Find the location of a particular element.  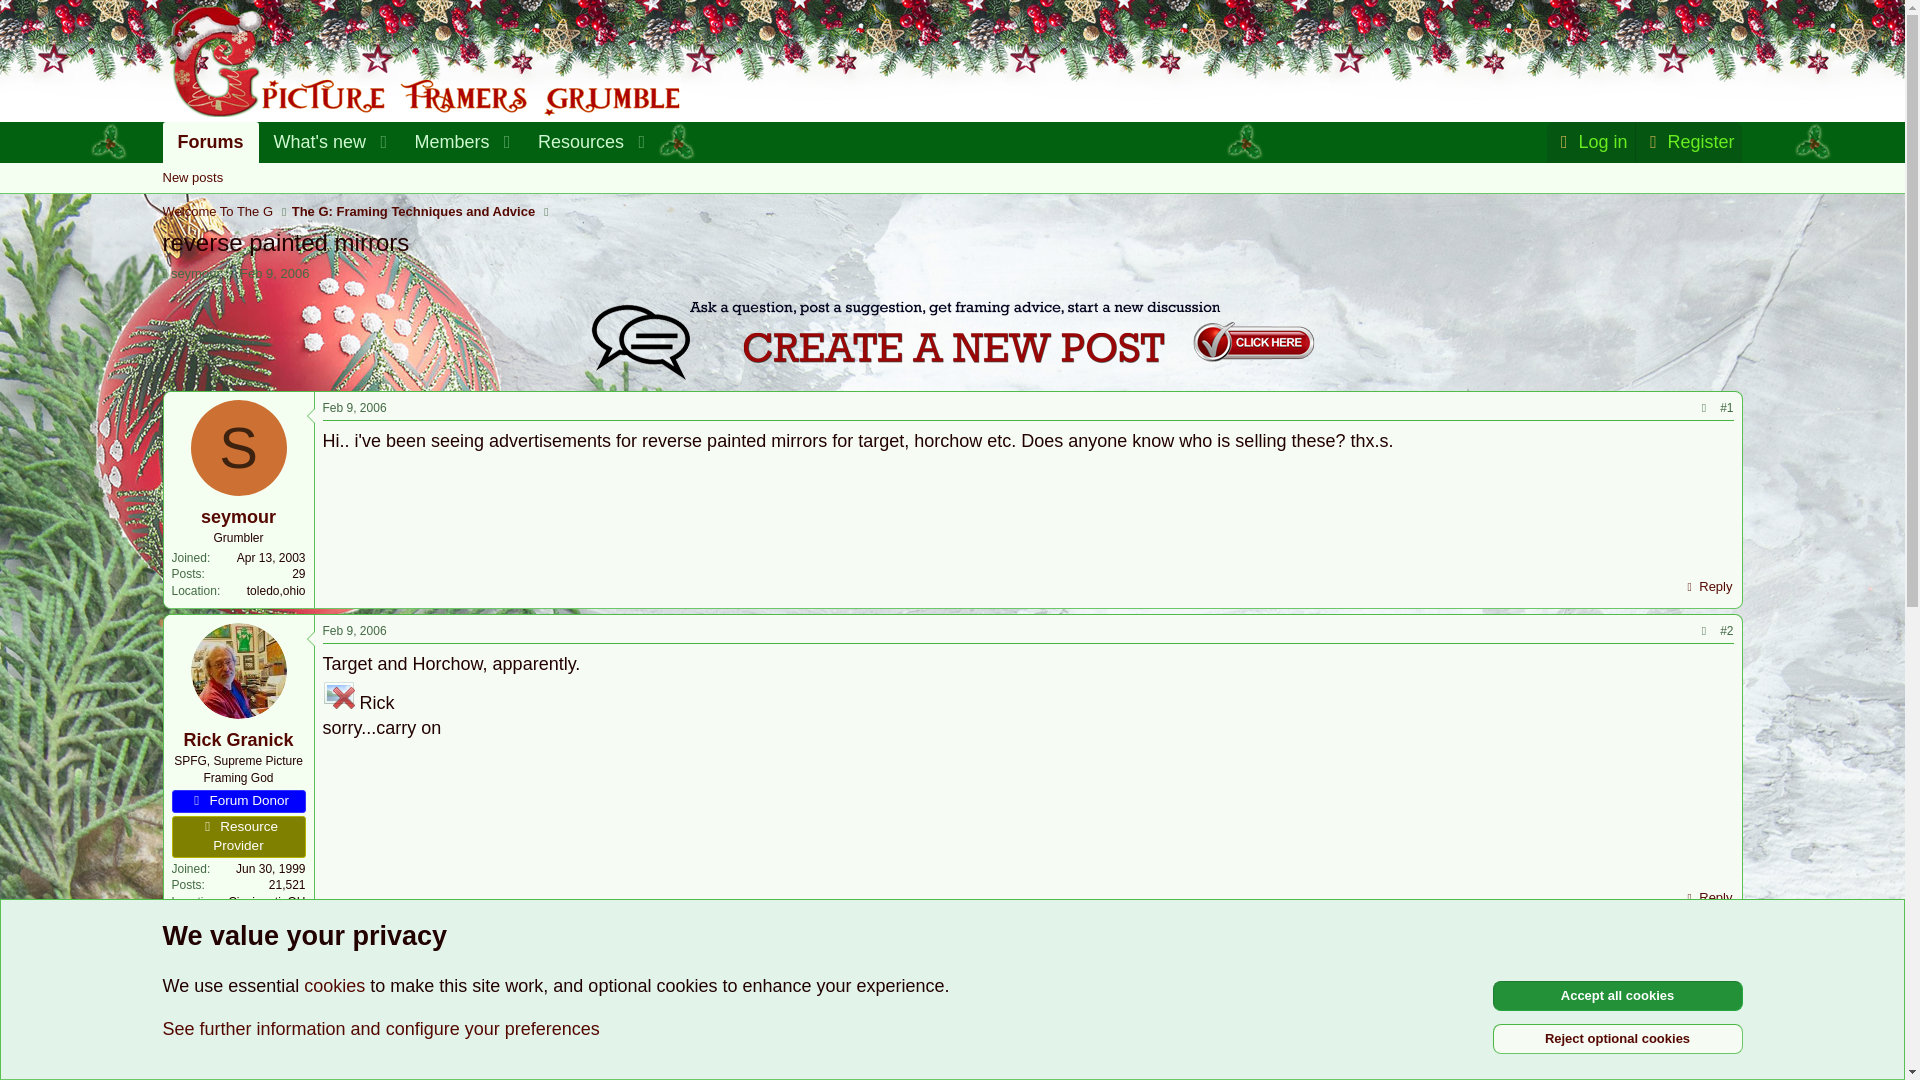

Feb 9, 2006 is located at coordinates (354, 407).